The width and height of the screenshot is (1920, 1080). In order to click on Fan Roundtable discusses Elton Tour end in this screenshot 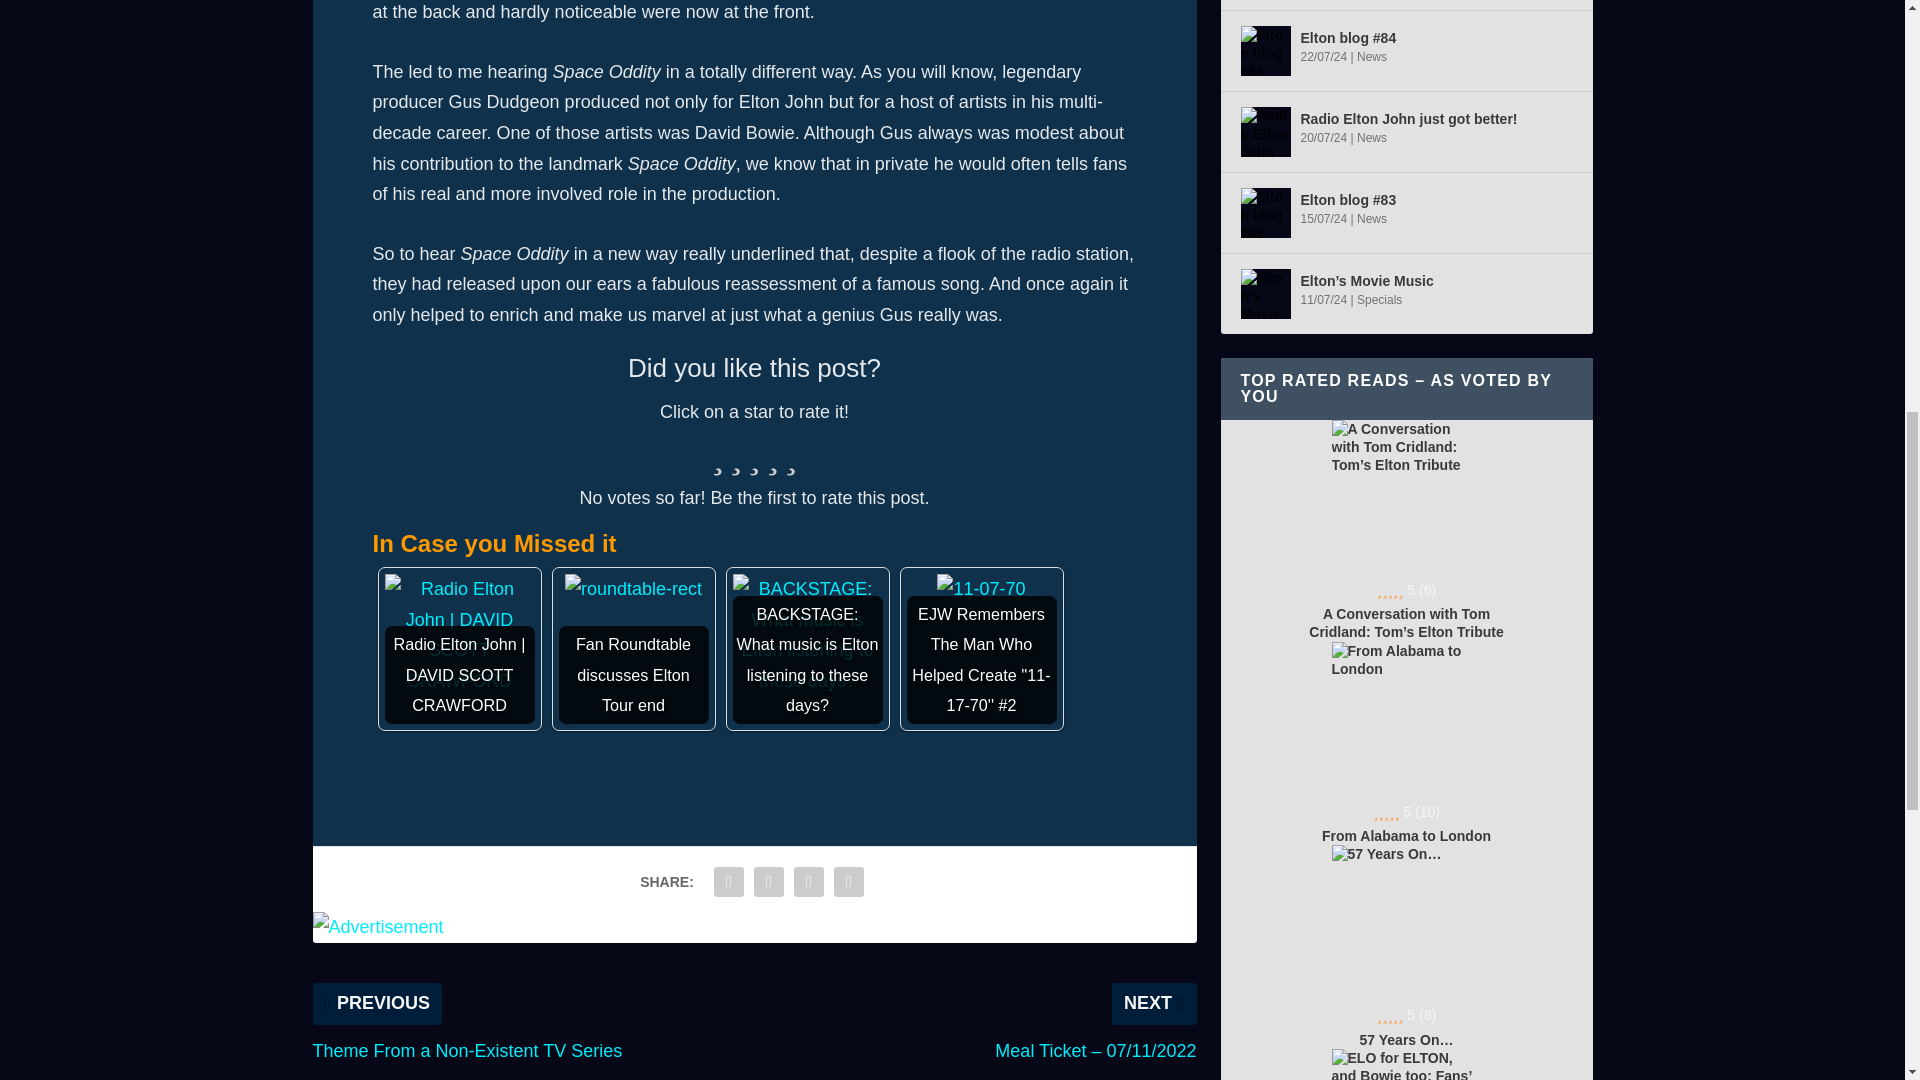, I will do `click(633, 588)`.